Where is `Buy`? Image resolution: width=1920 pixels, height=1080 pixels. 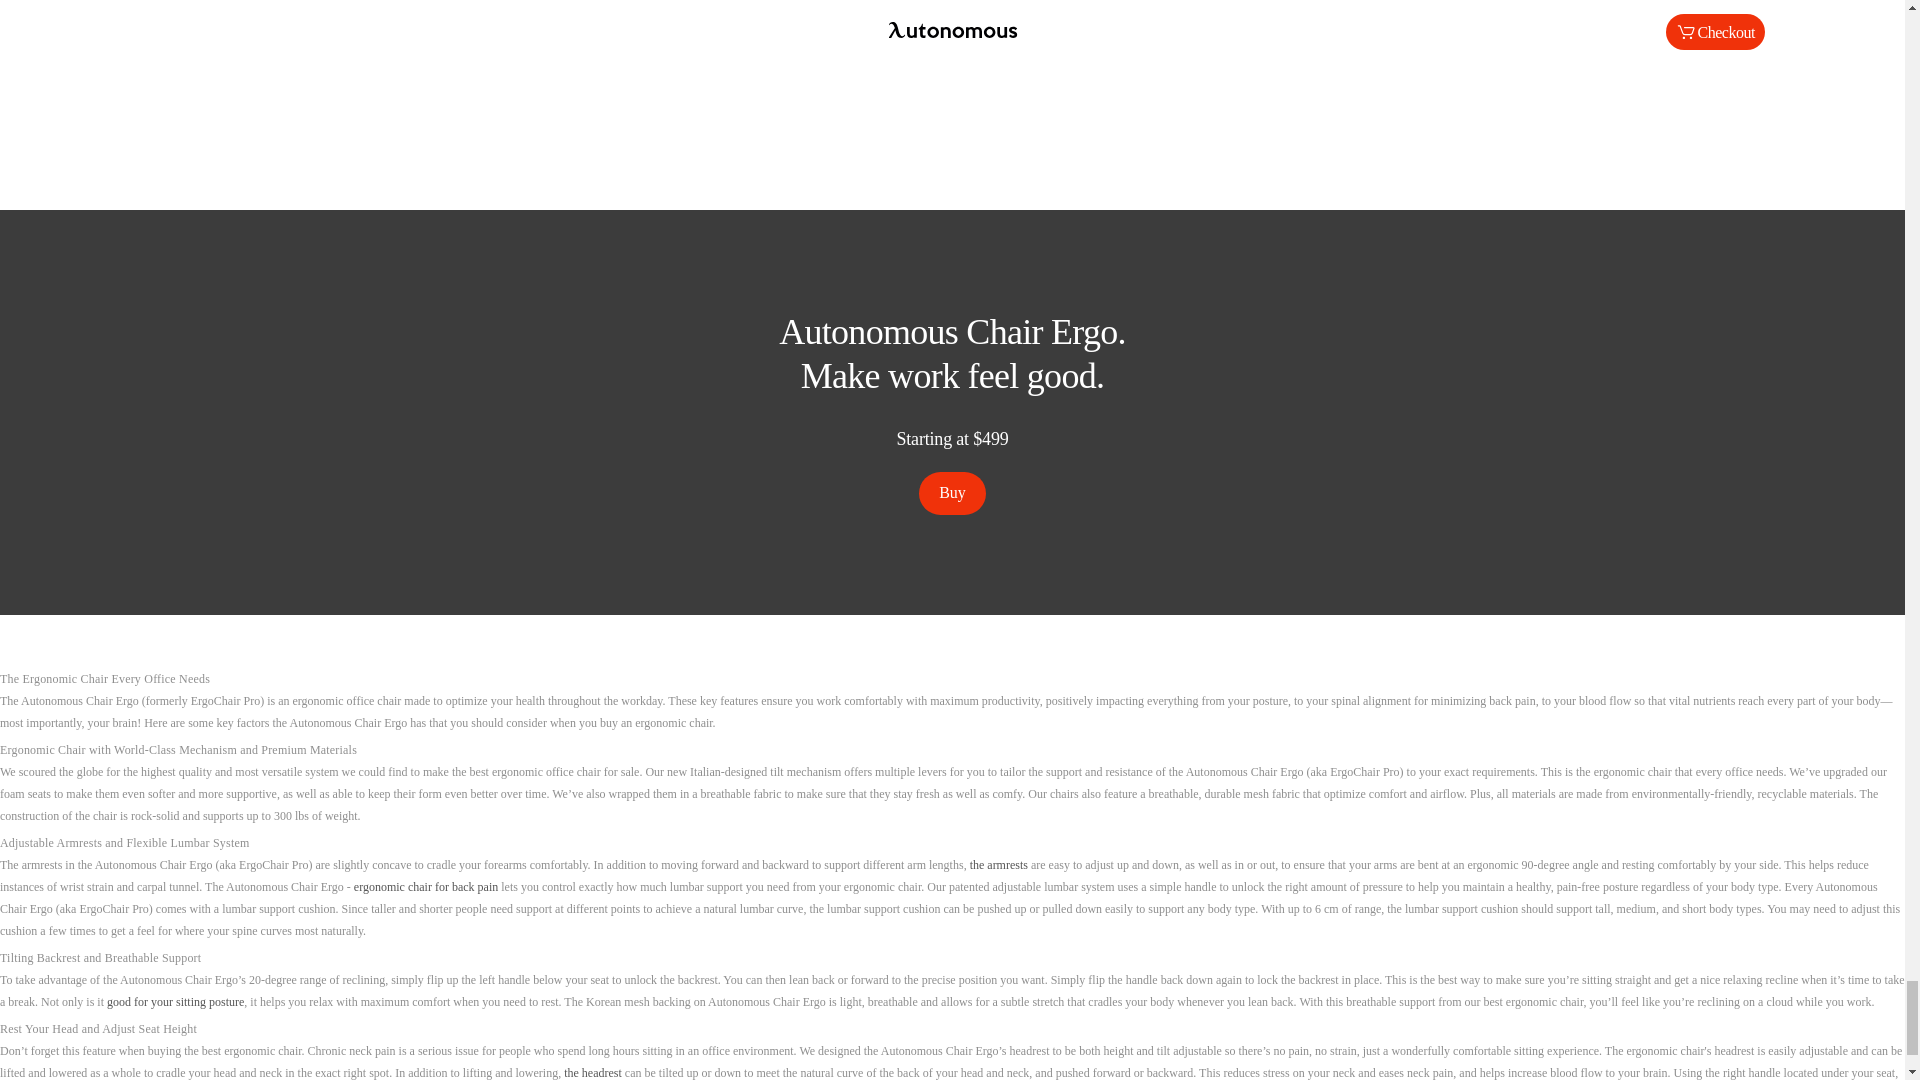
Buy is located at coordinates (952, 493).